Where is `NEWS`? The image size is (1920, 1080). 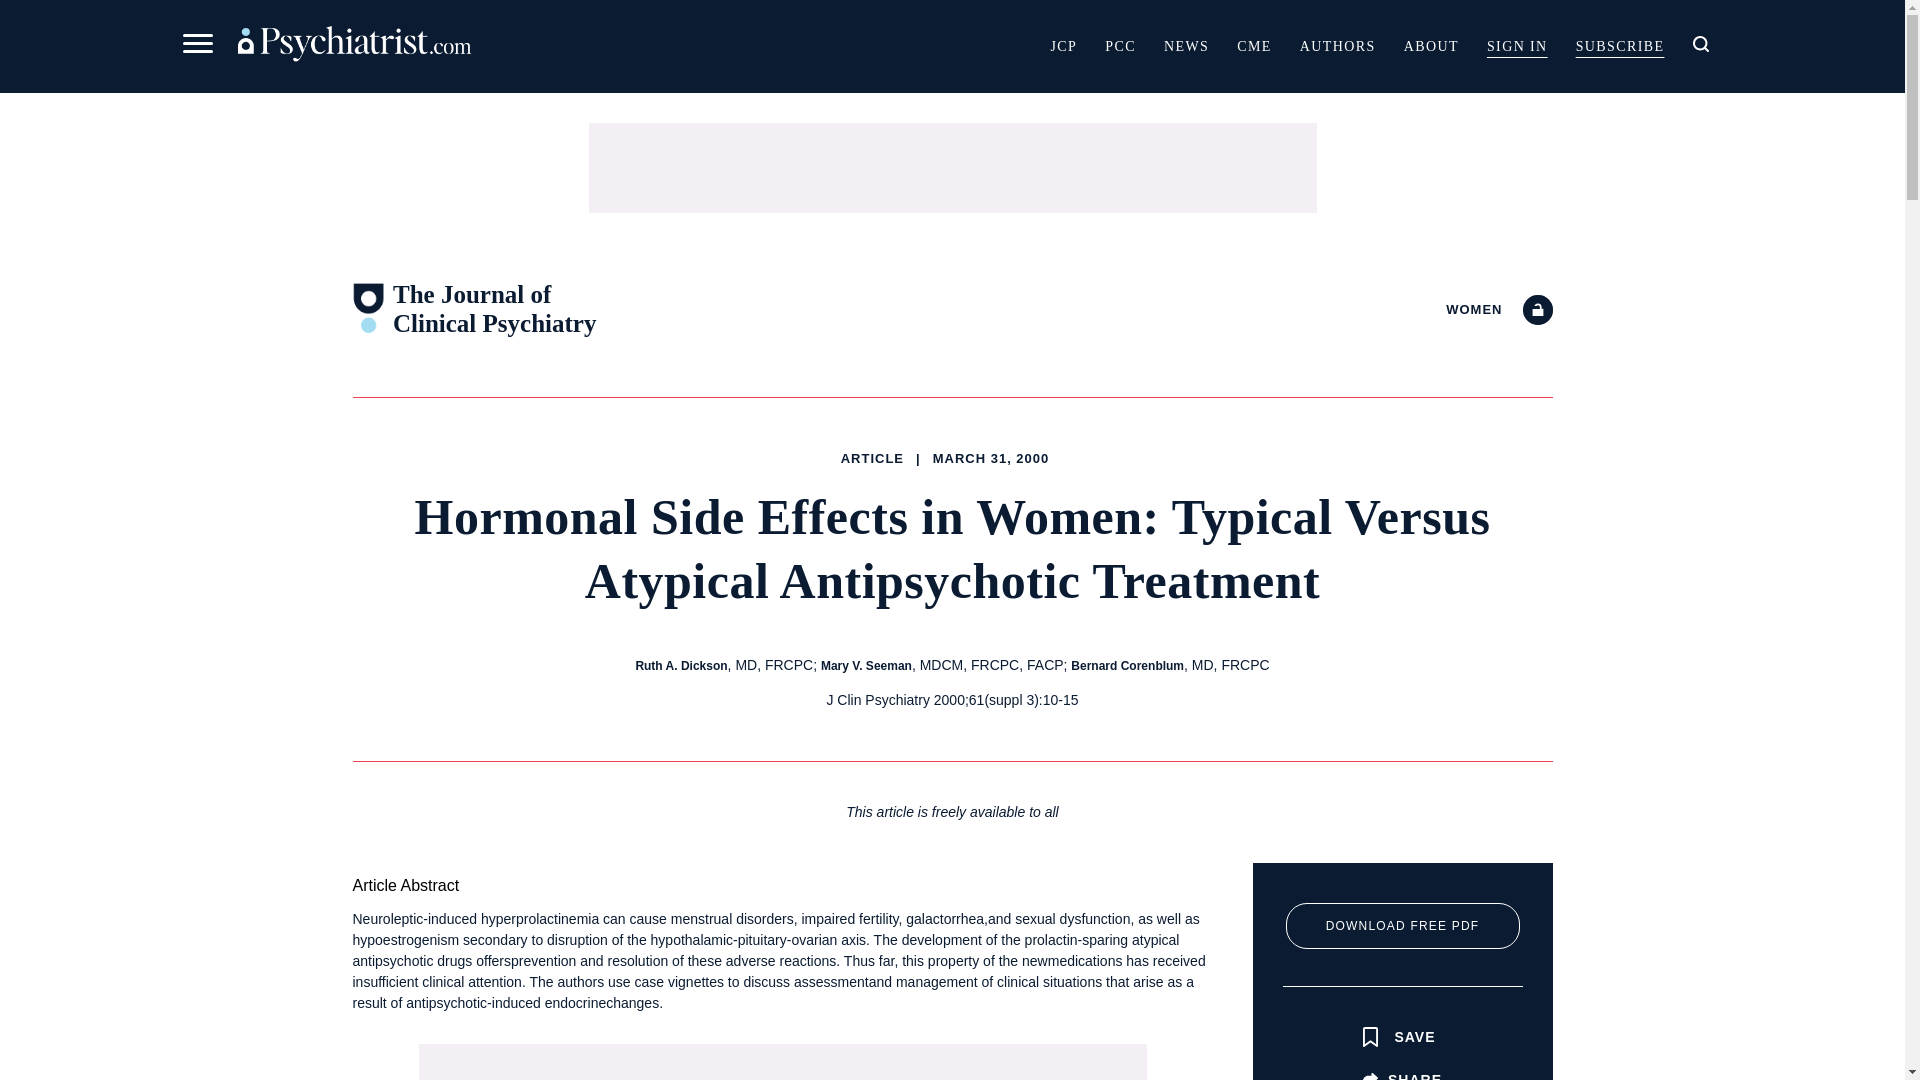 NEWS is located at coordinates (1186, 45).